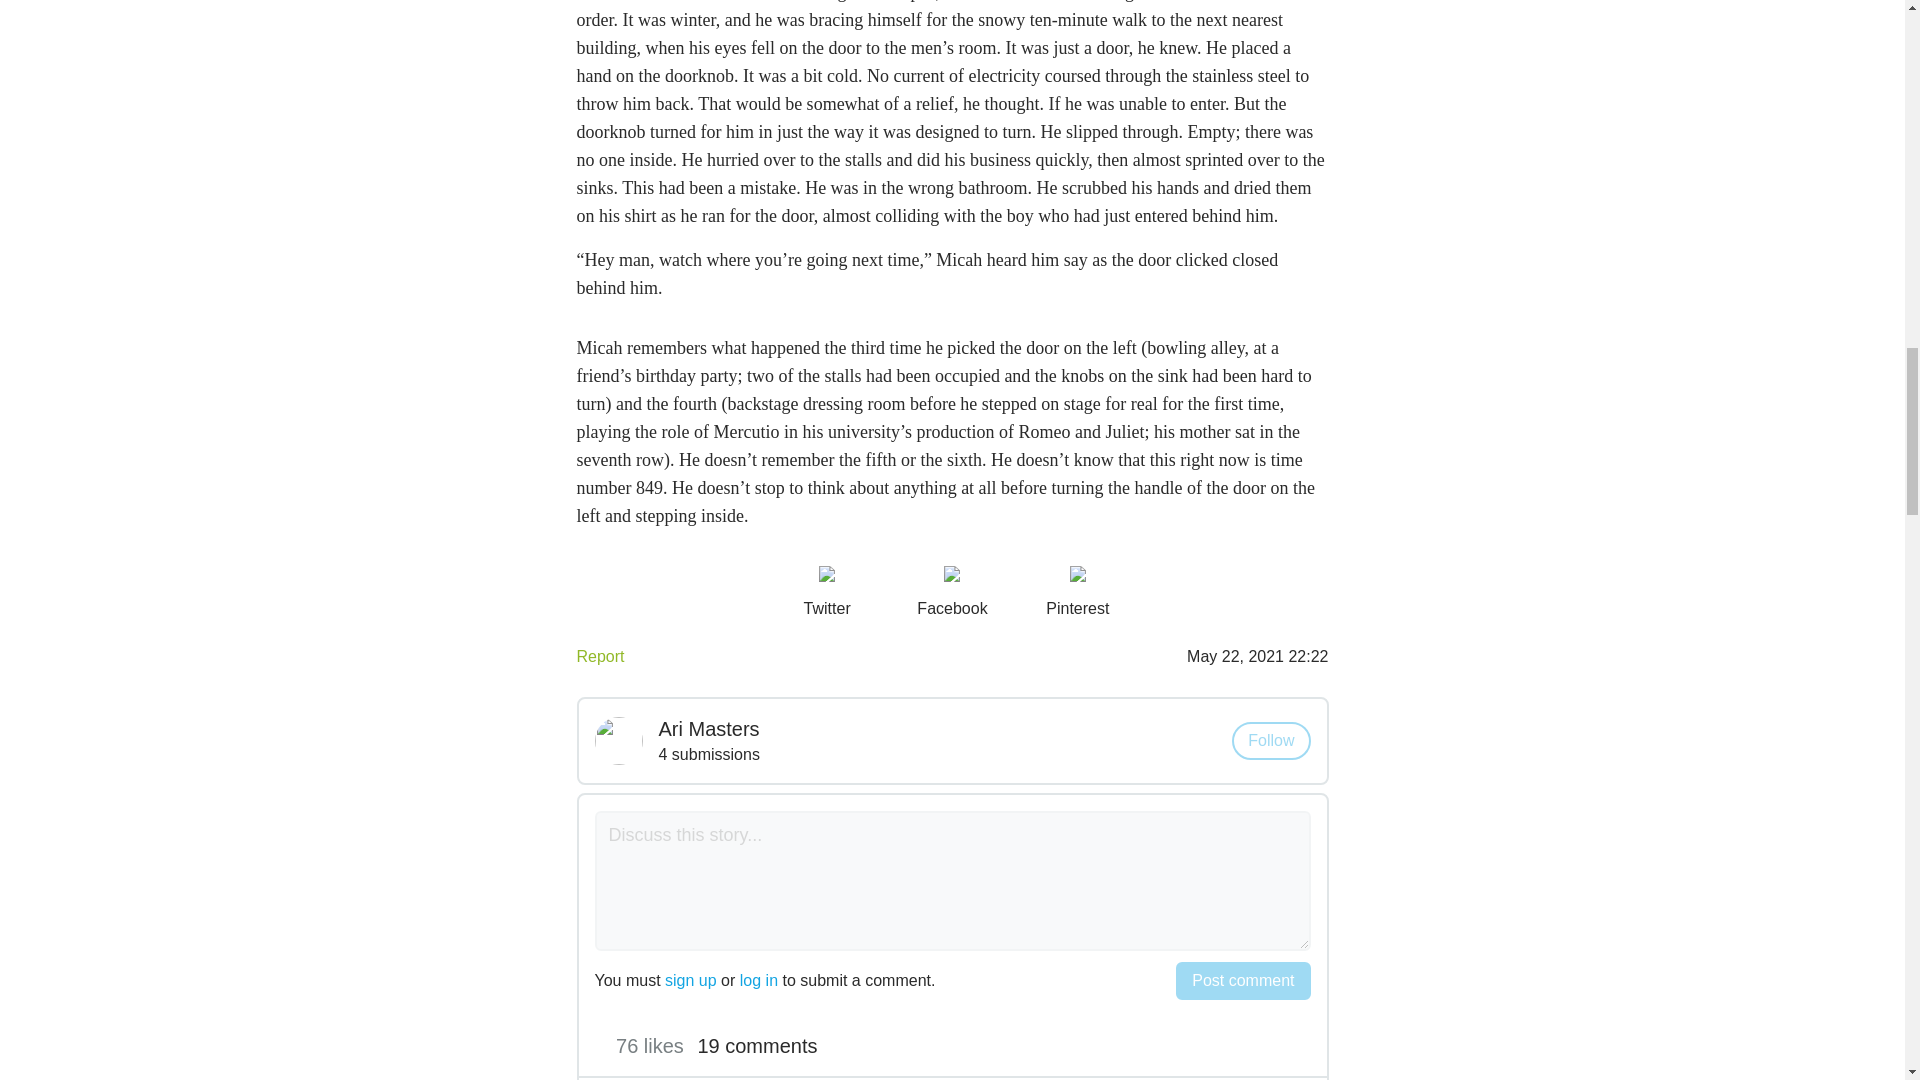  I want to click on Post comment, so click(1242, 981).